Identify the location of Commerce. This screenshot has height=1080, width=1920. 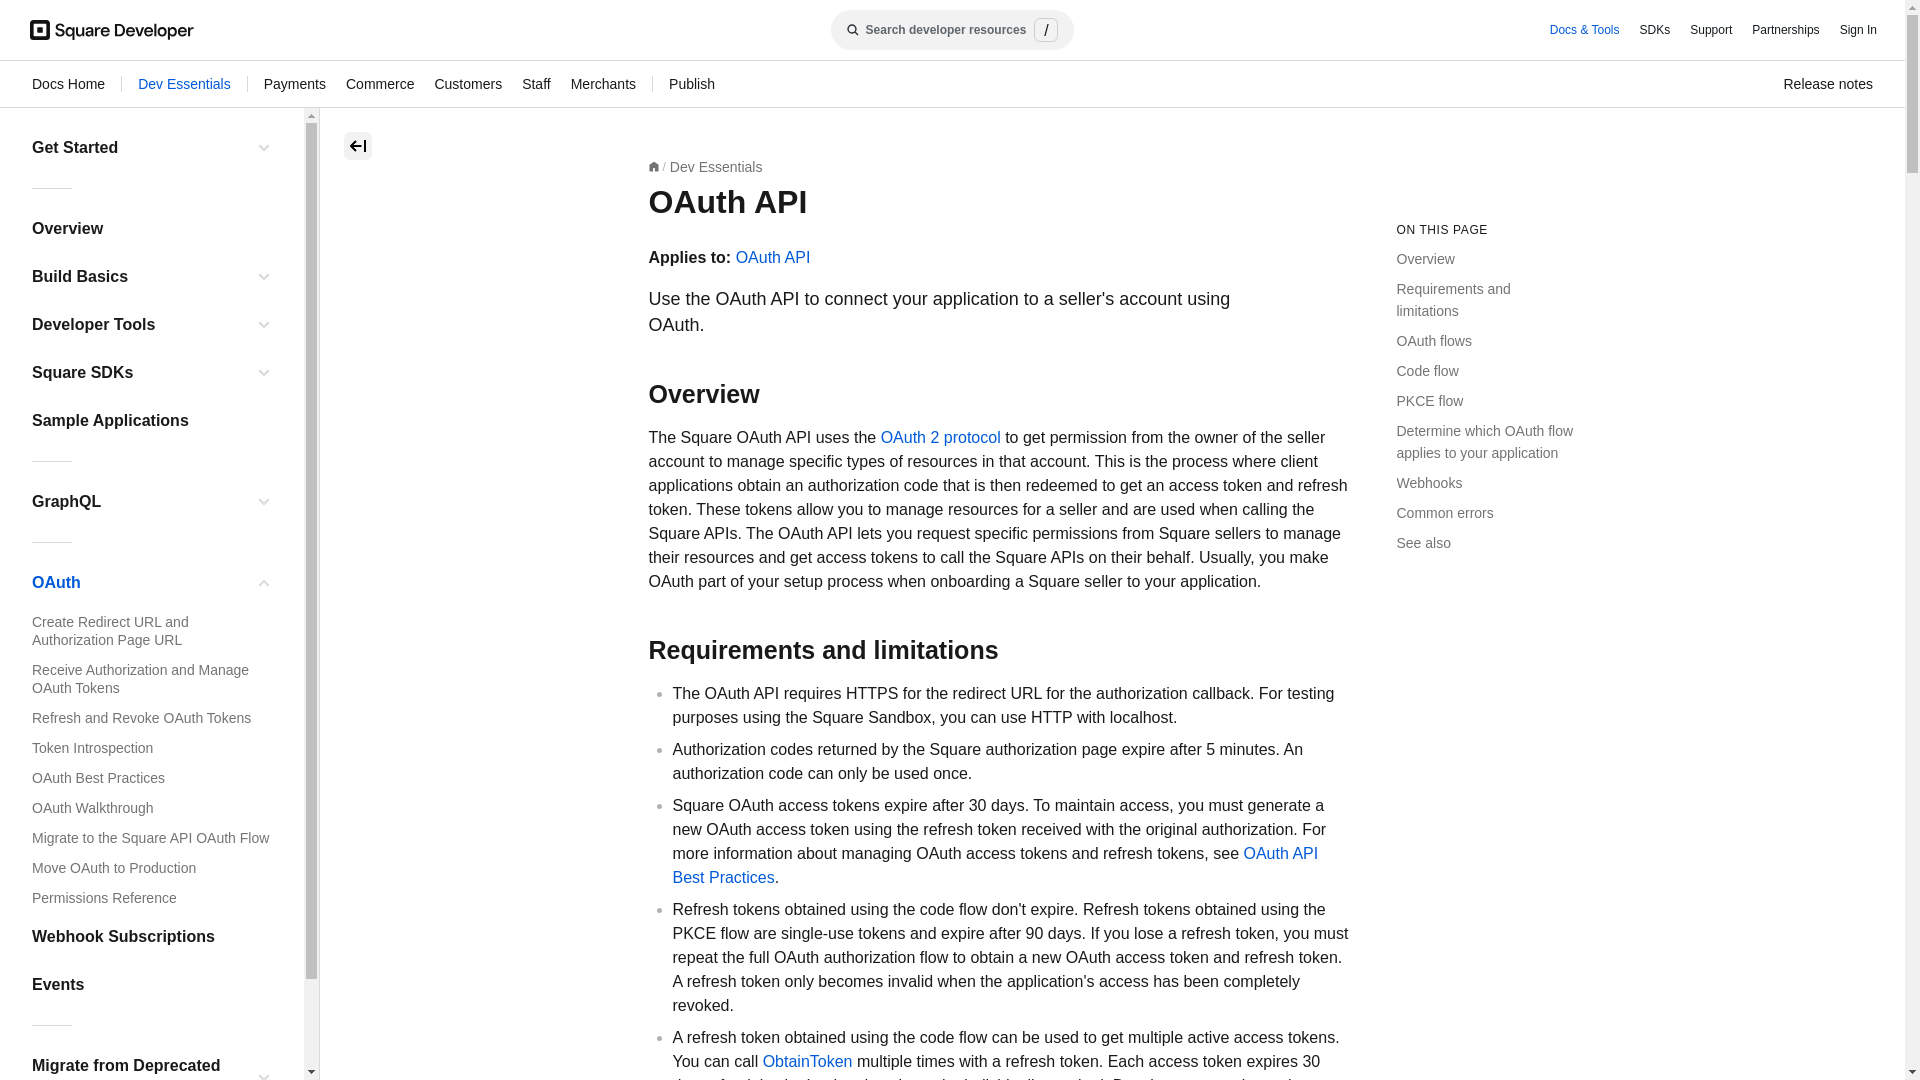
(380, 84).